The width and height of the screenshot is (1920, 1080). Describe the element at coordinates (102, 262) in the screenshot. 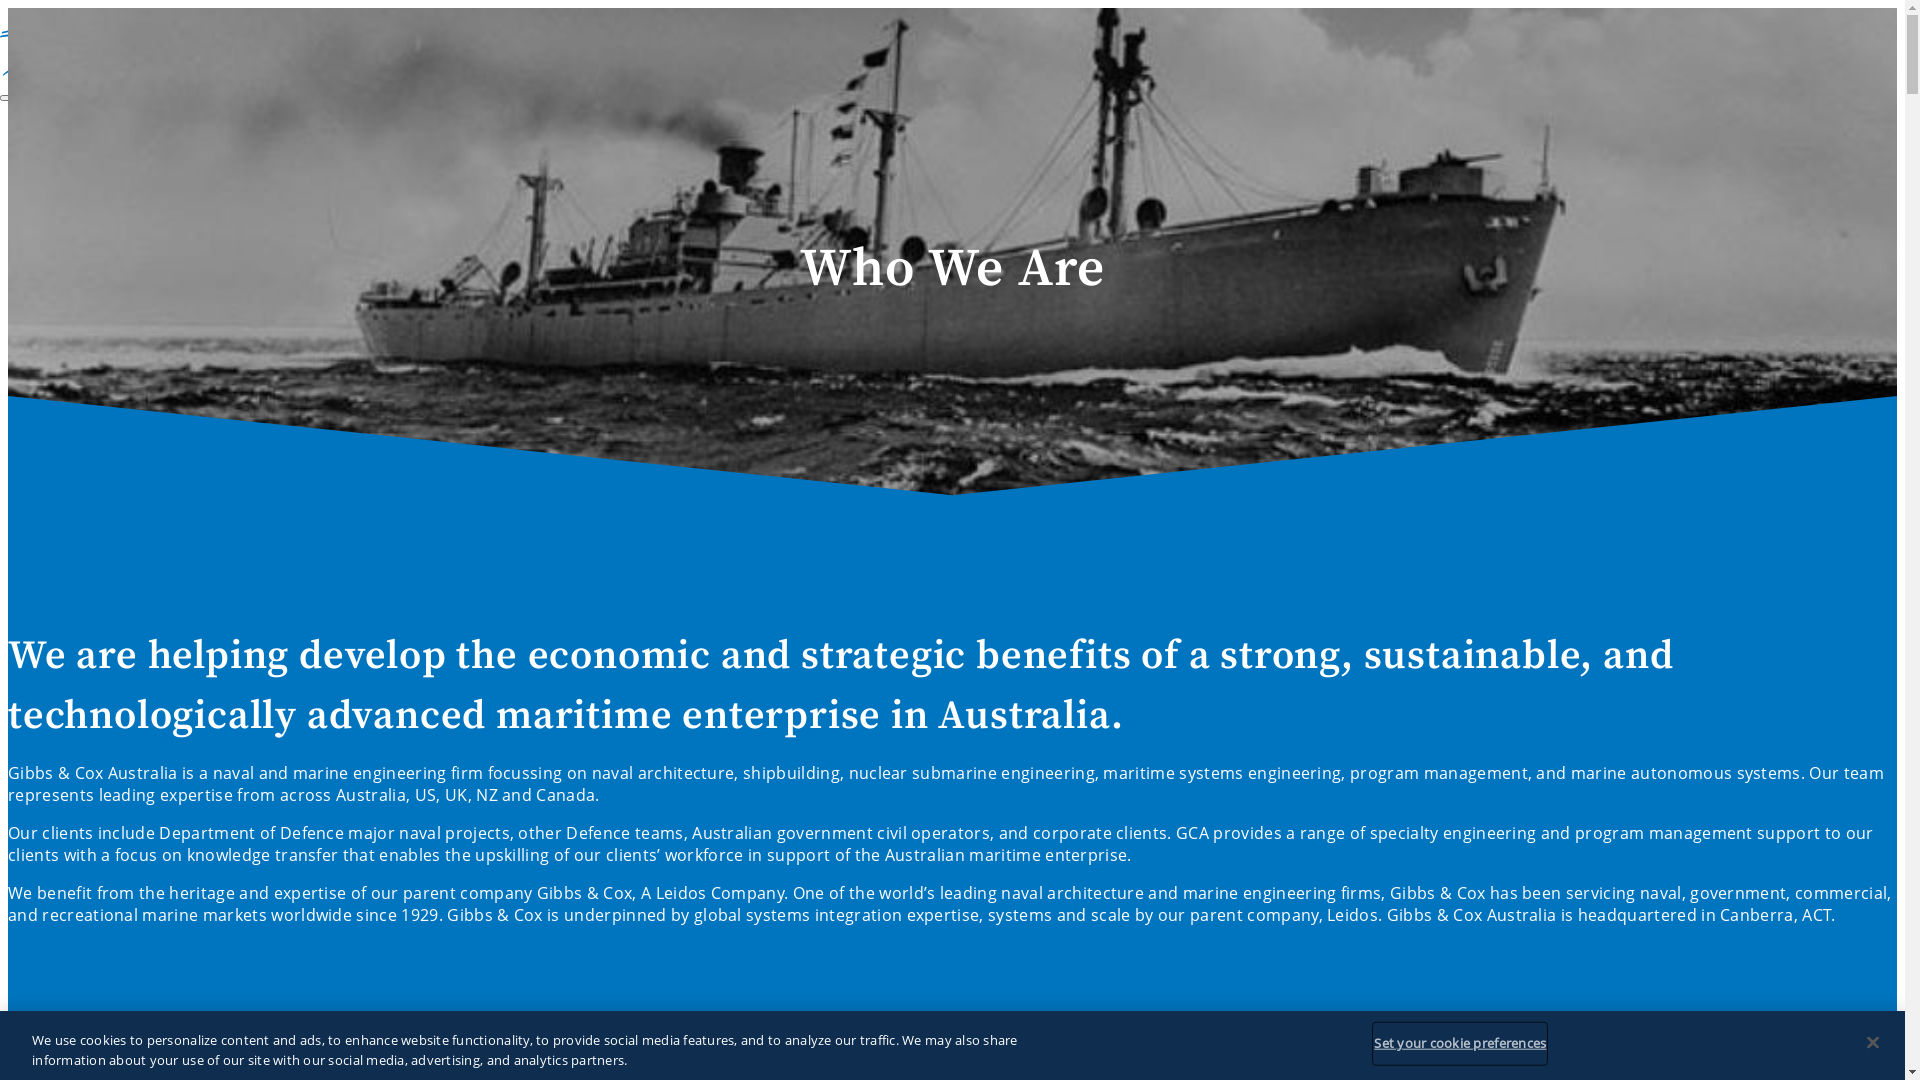

I see `What We Do` at that location.